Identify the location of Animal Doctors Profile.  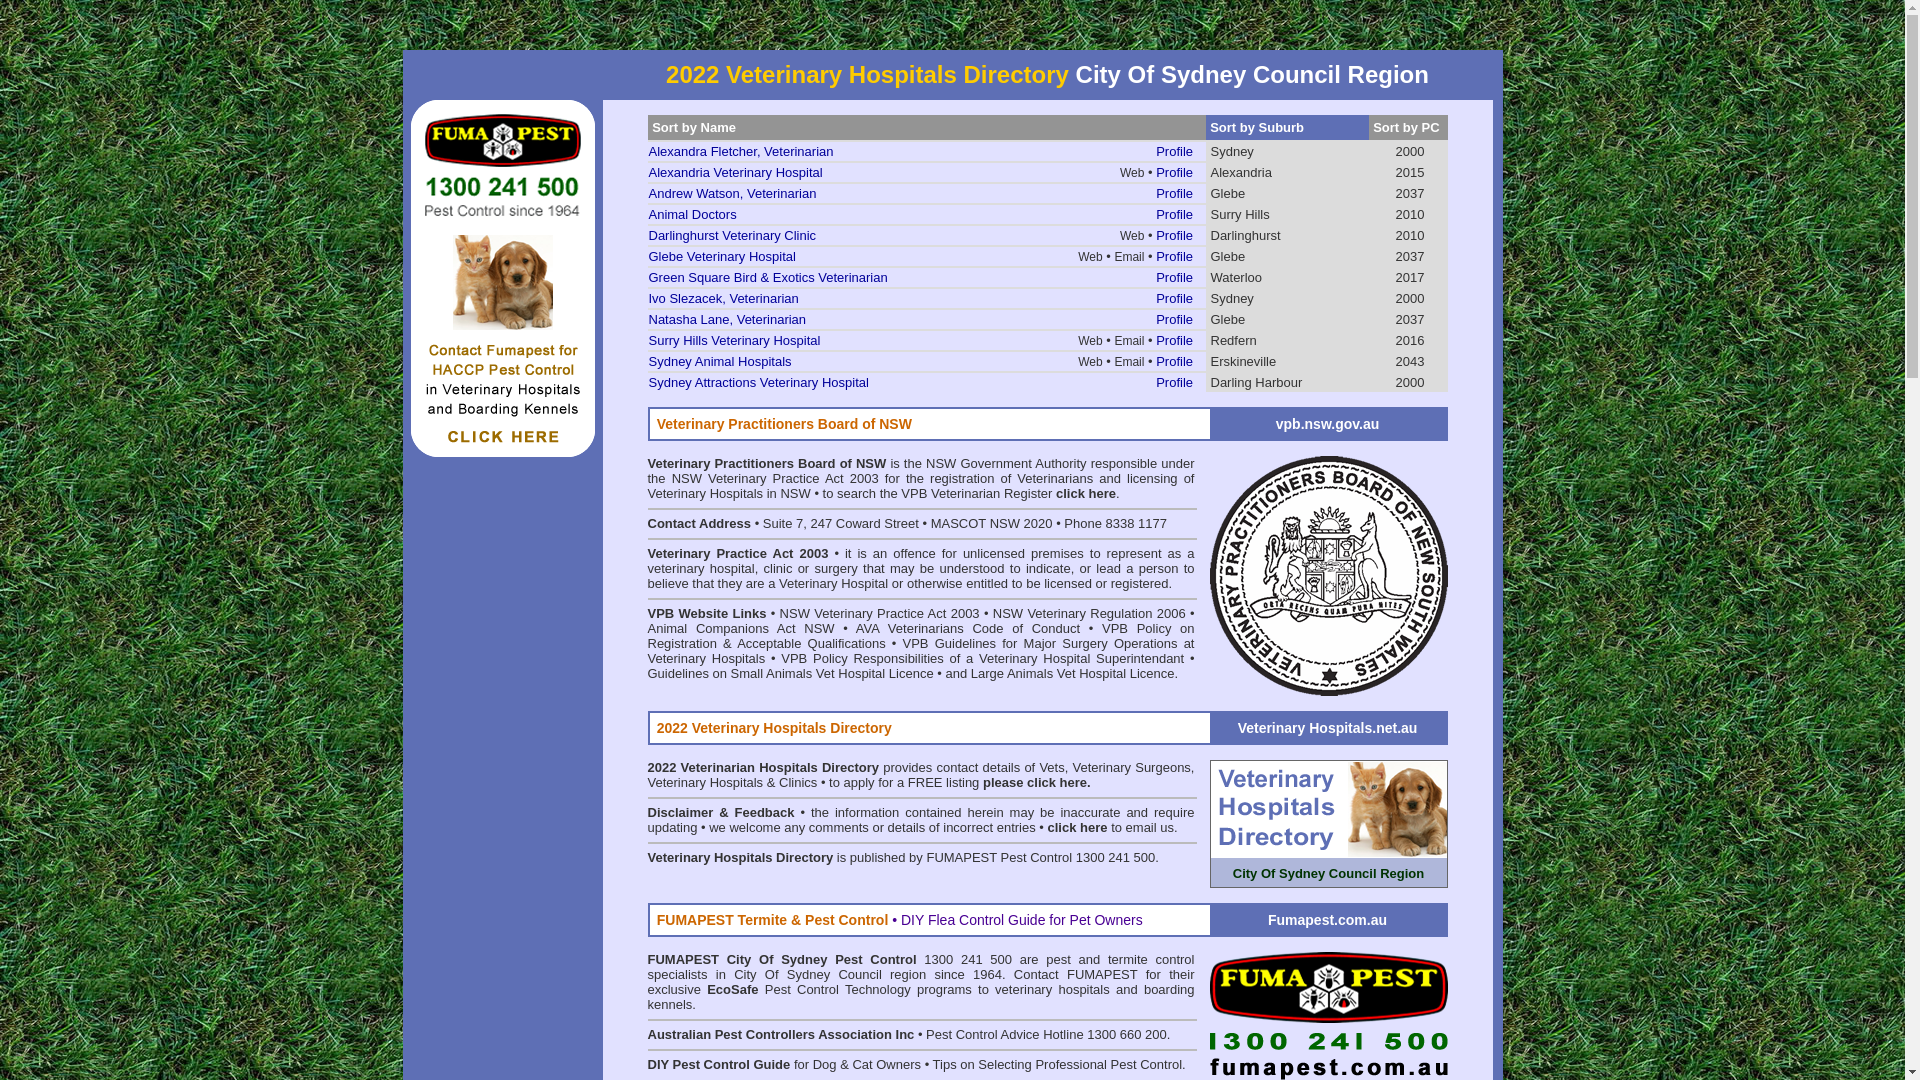
(926, 214).